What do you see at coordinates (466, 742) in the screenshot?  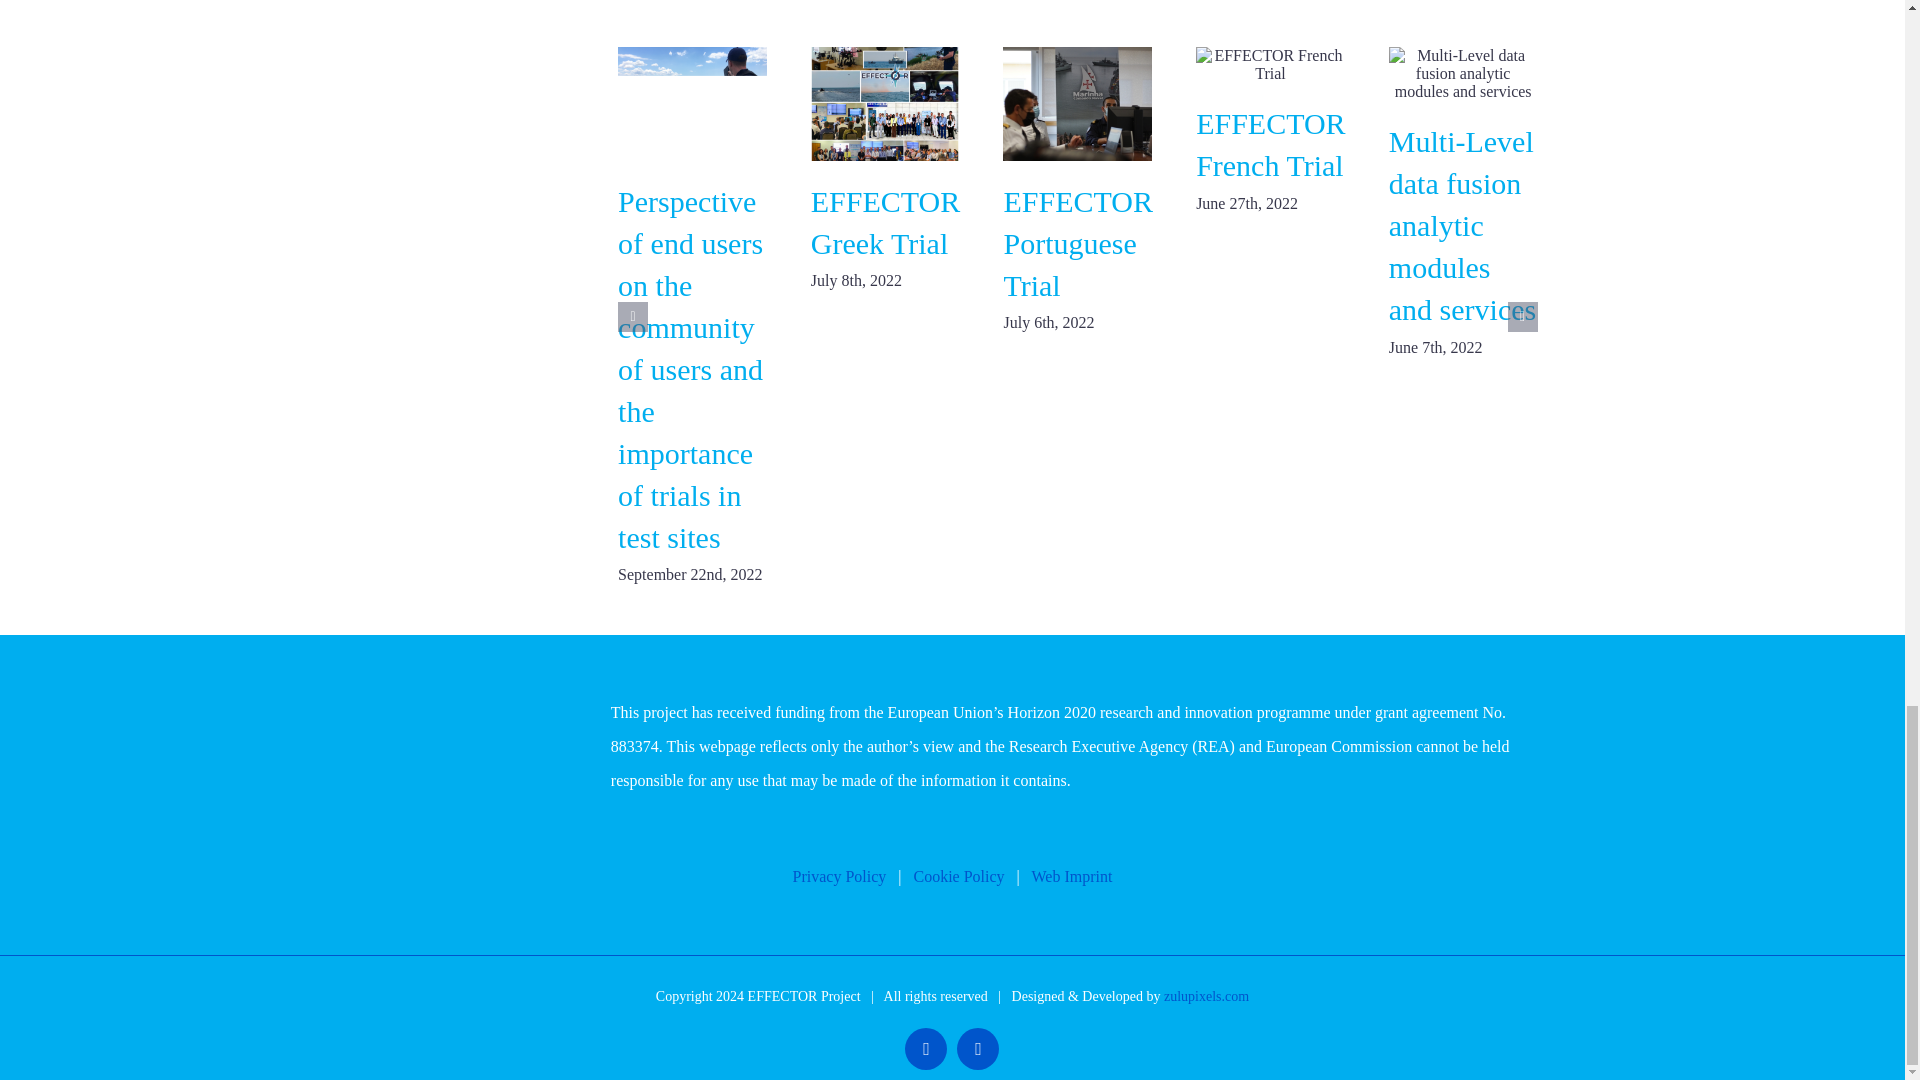 I see `EU-emblem-150px` at bounding box center [466, 742].